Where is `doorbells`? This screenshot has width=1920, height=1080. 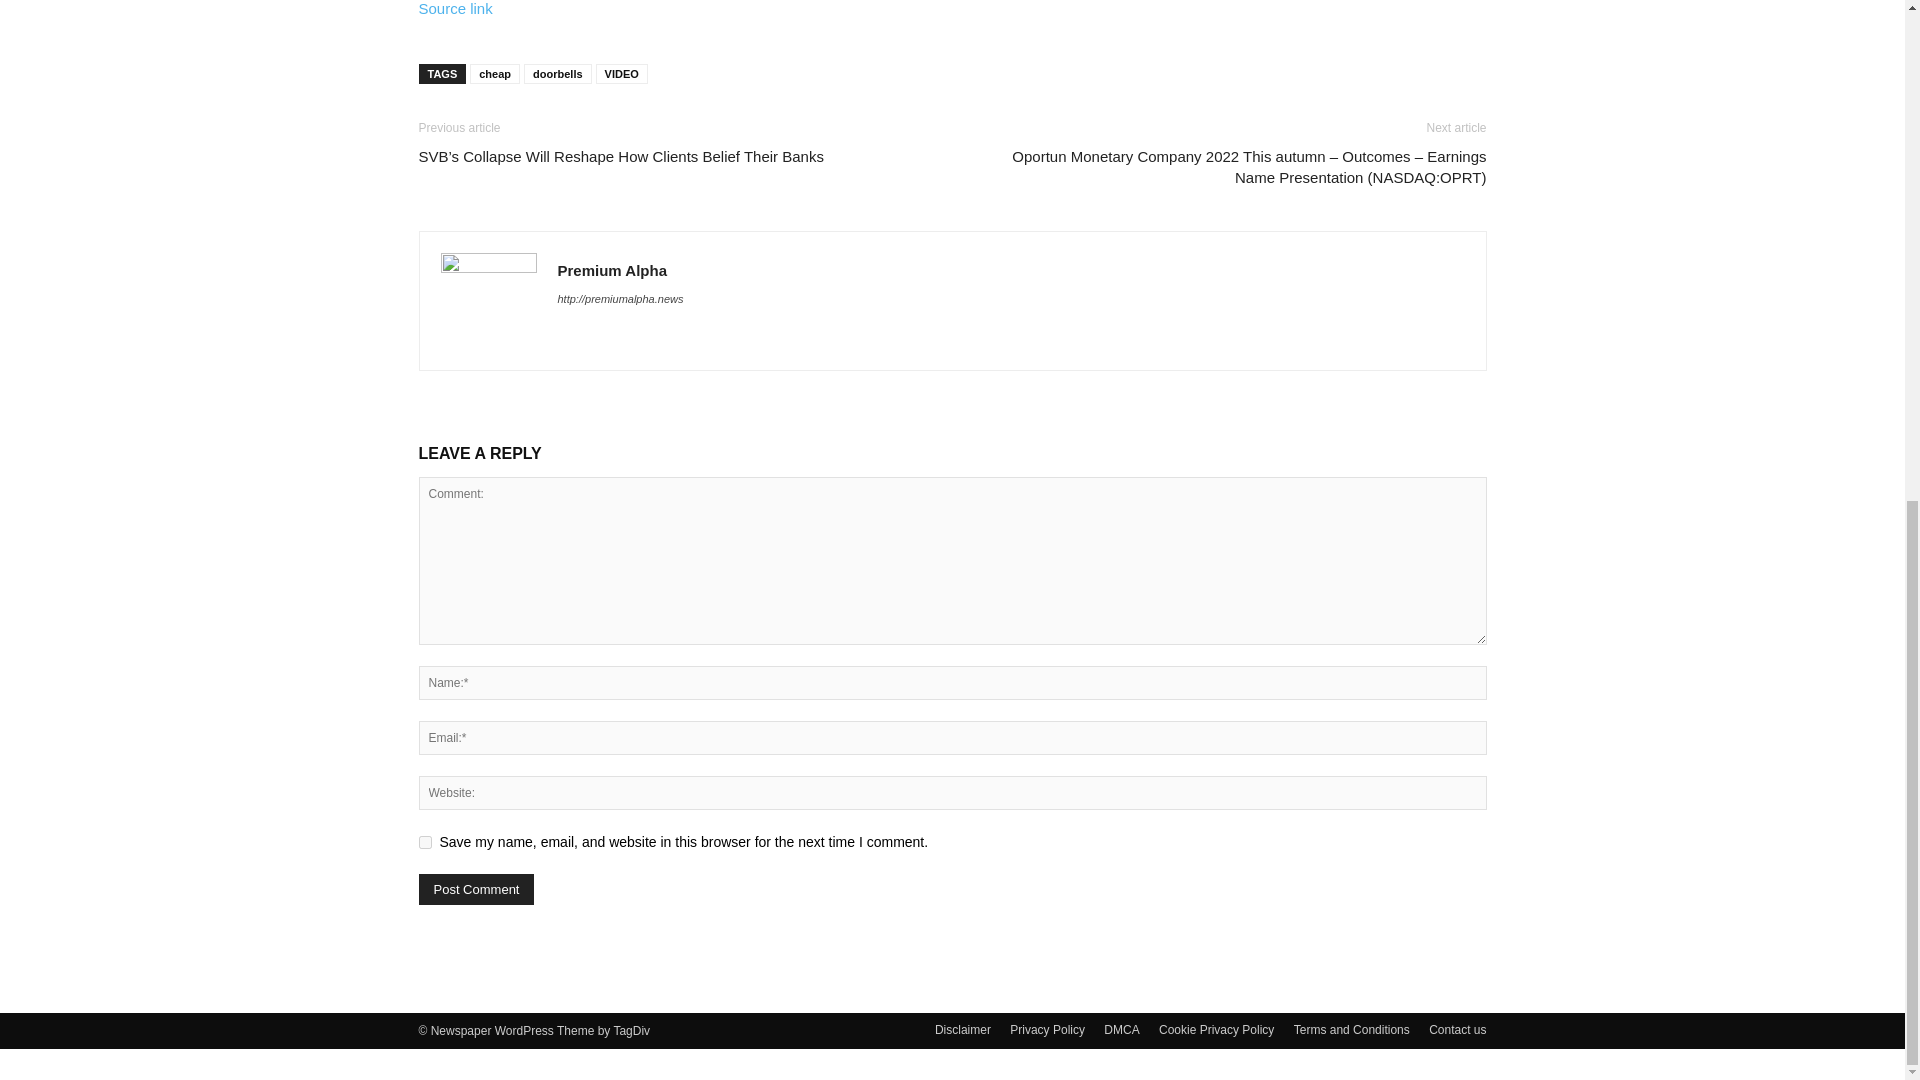 doorbells is located at coordinates (558, 74).